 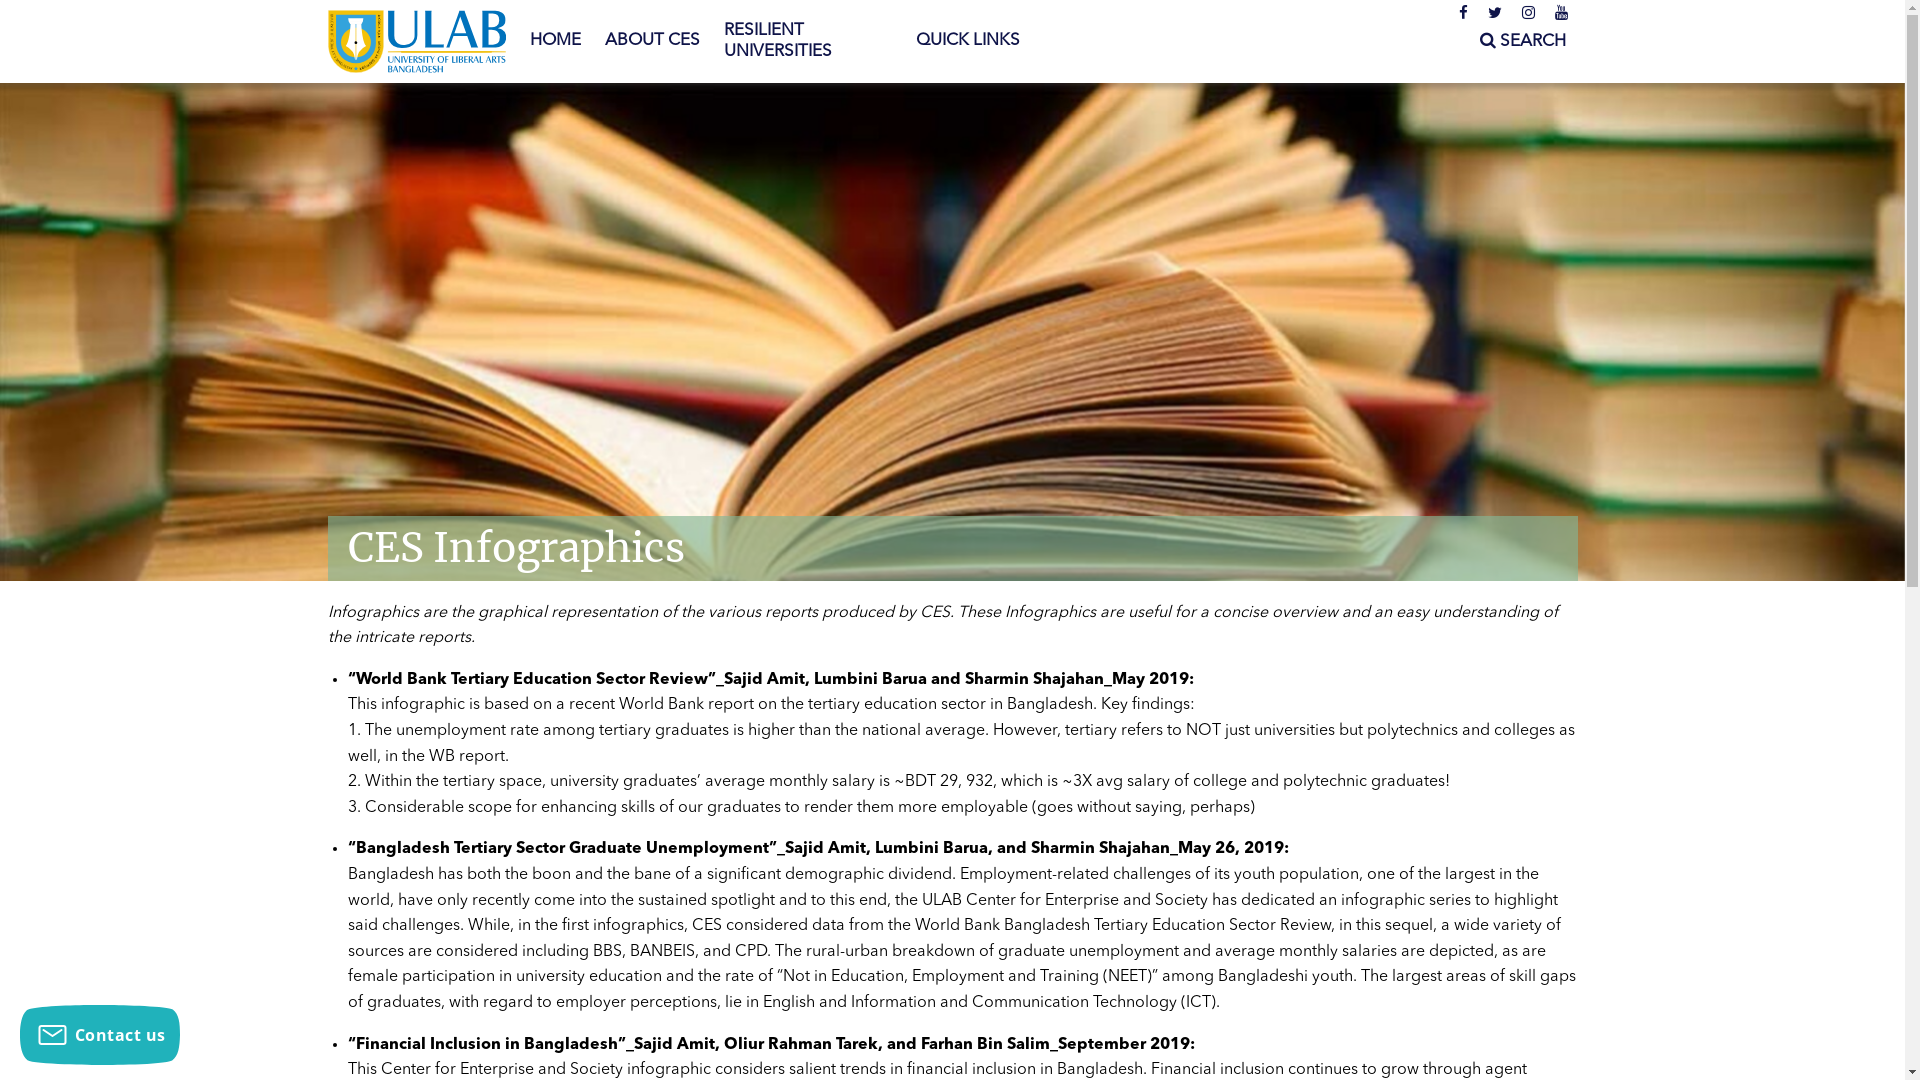 What do you see at coordinates (652, 41) in the screenshot?
I see `ABOUT CES` at bounding box center [652, 41].